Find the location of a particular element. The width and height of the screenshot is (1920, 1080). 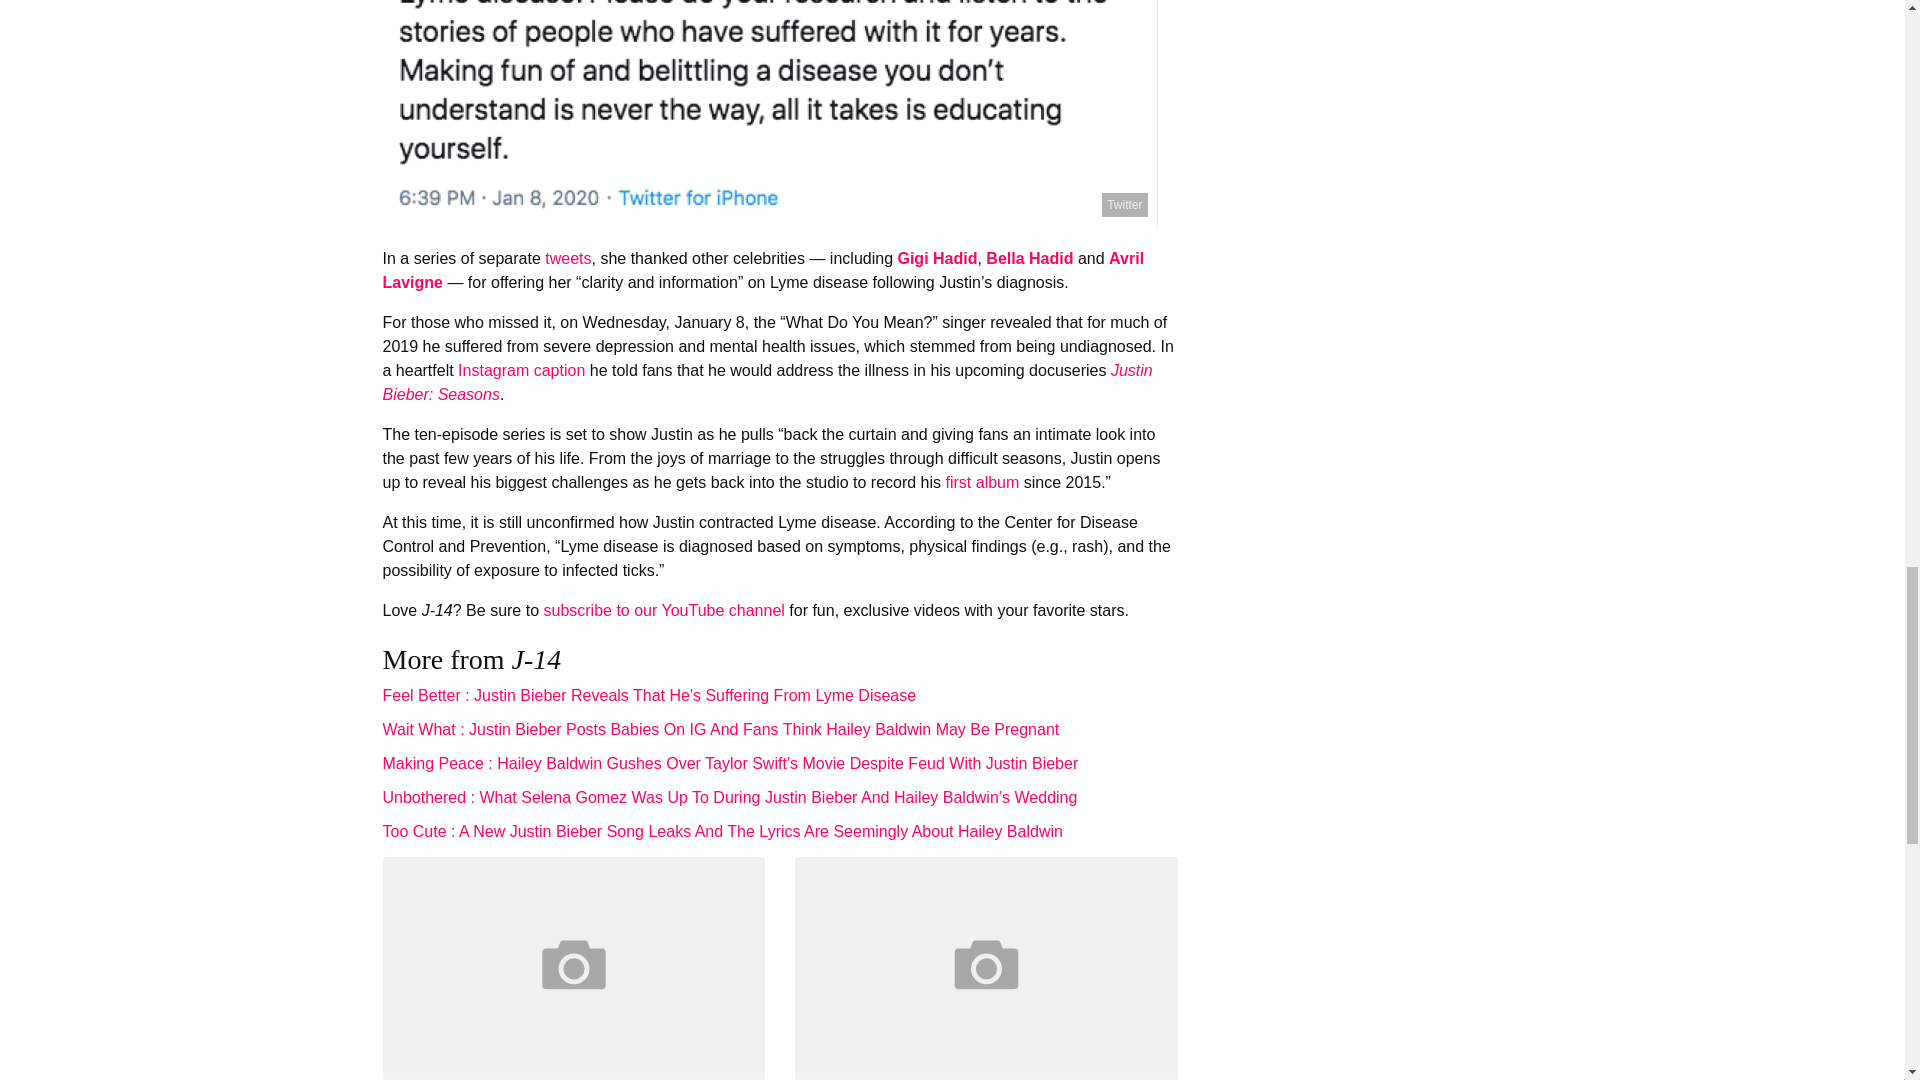

first album is located at coordinates (982, 482).